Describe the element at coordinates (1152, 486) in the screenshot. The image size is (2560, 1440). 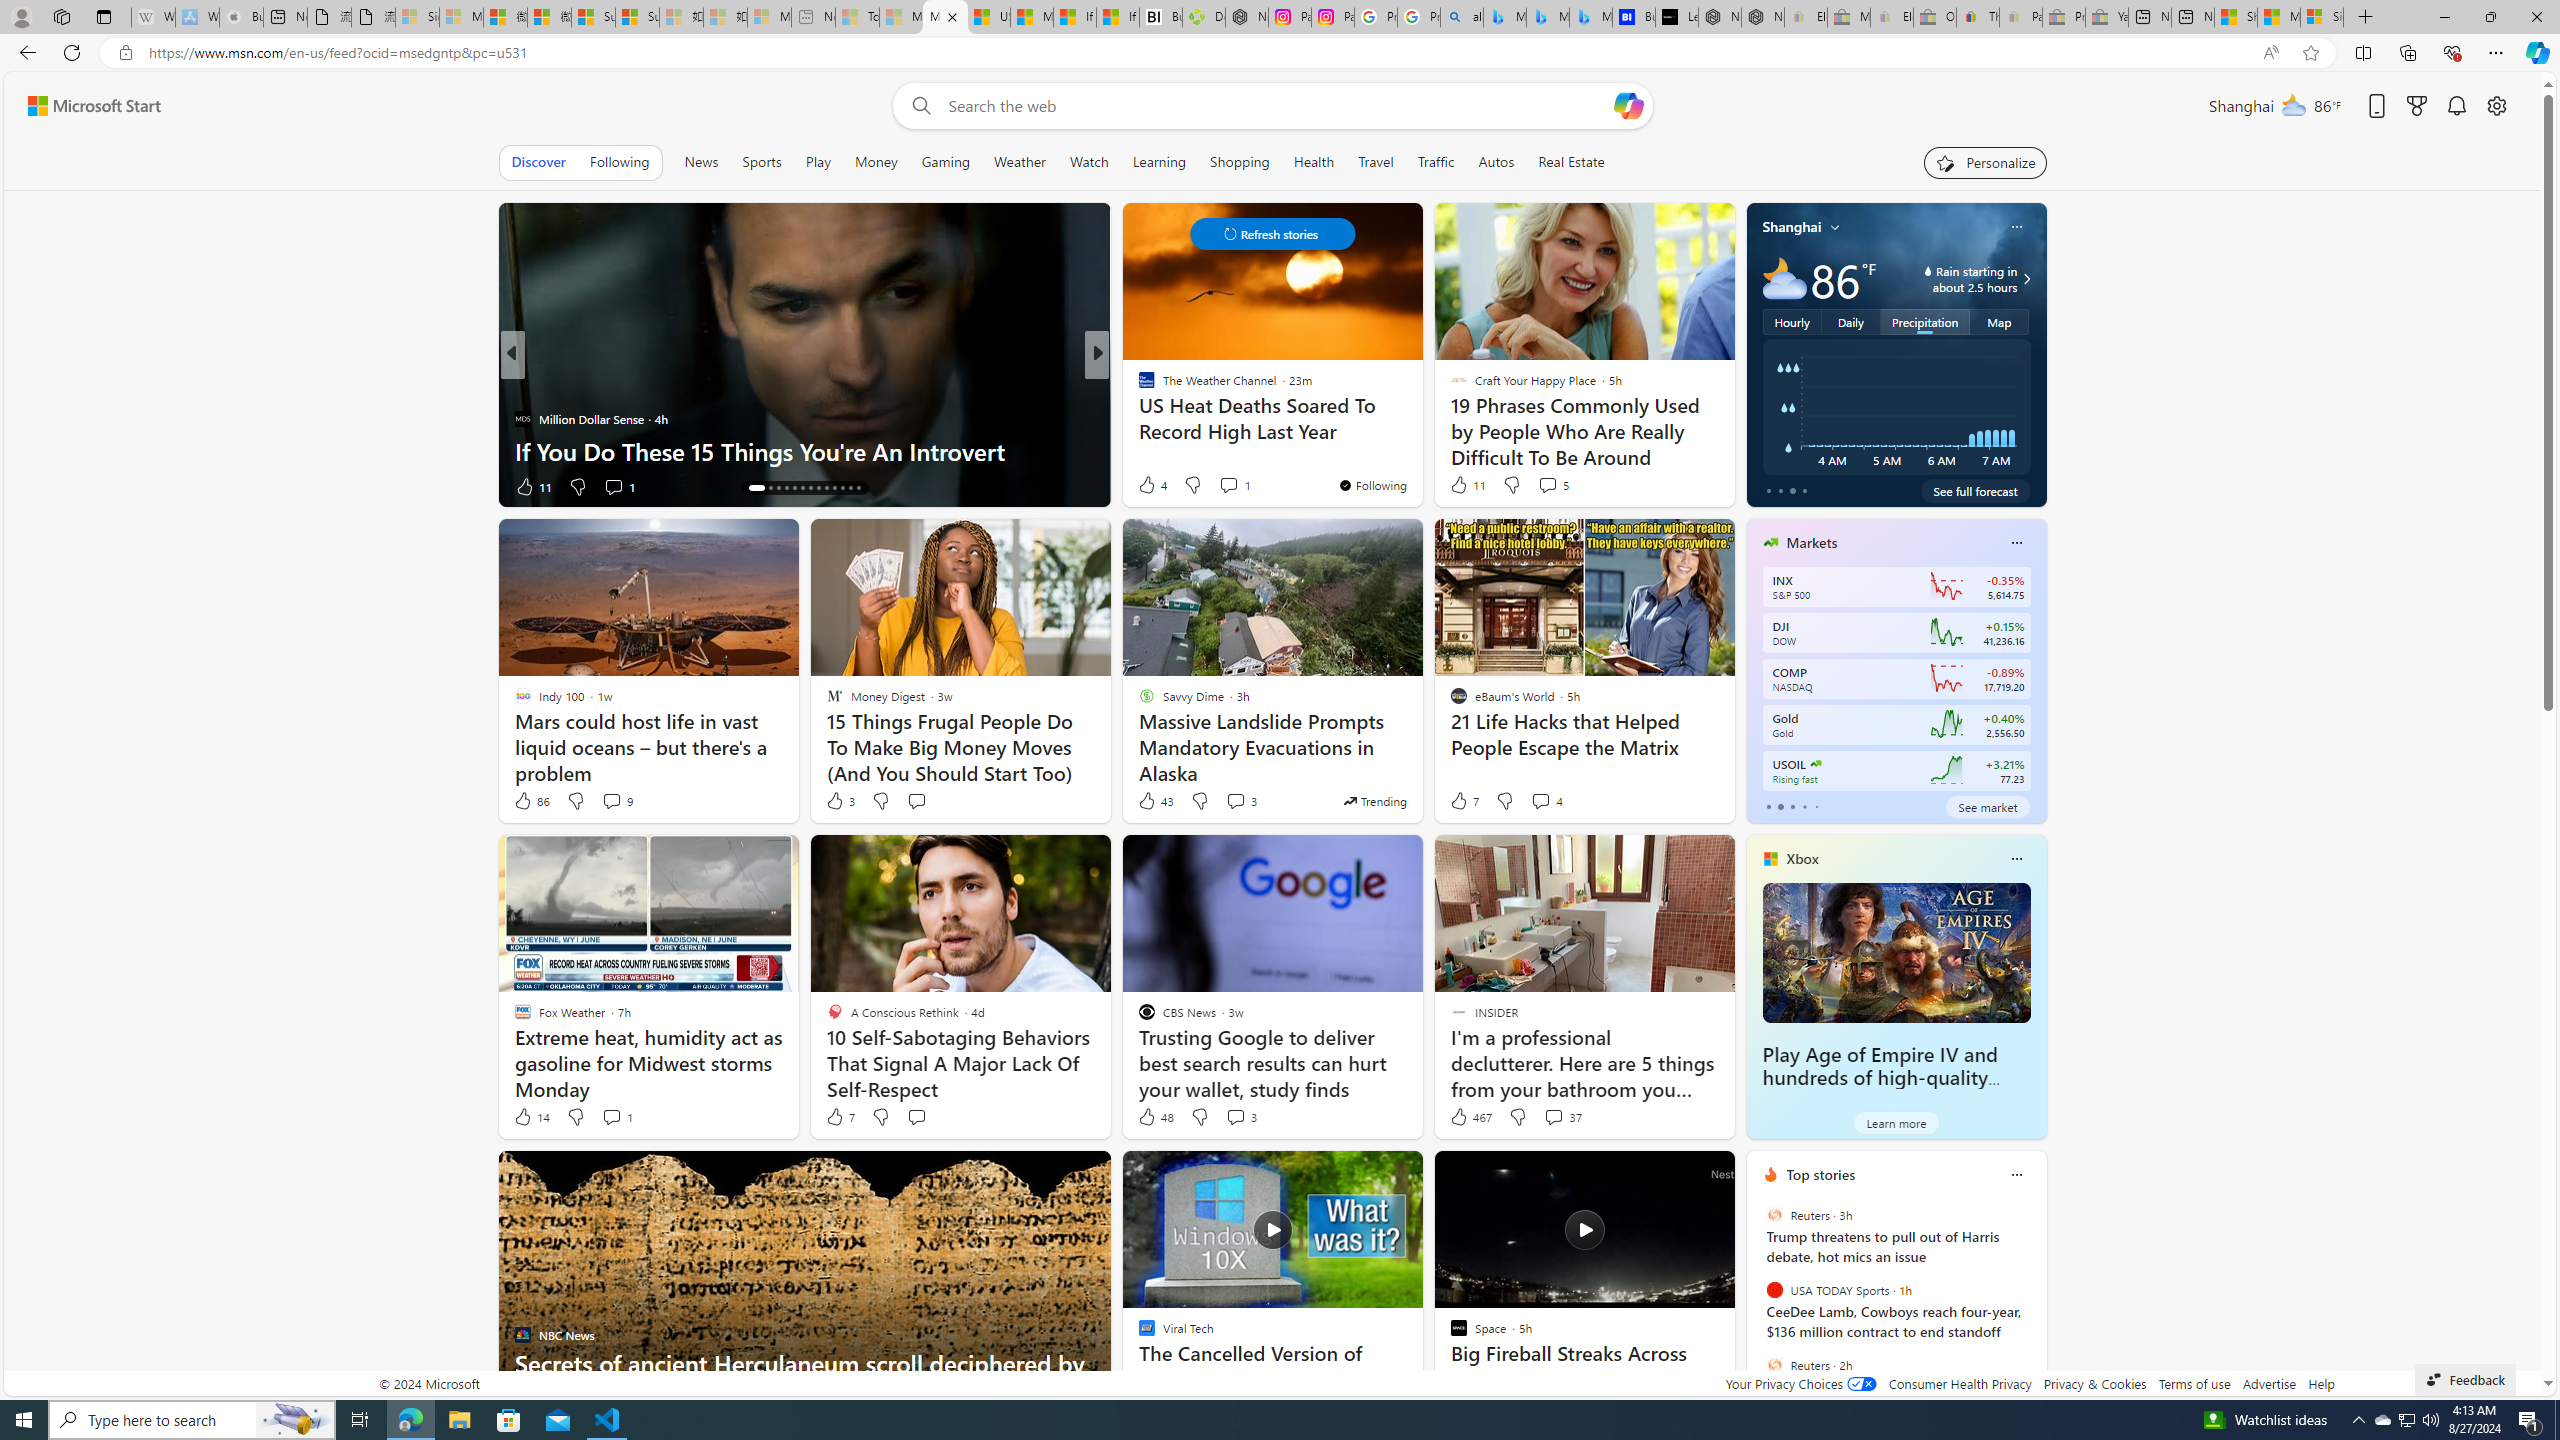
I see `115 Like` at that location.